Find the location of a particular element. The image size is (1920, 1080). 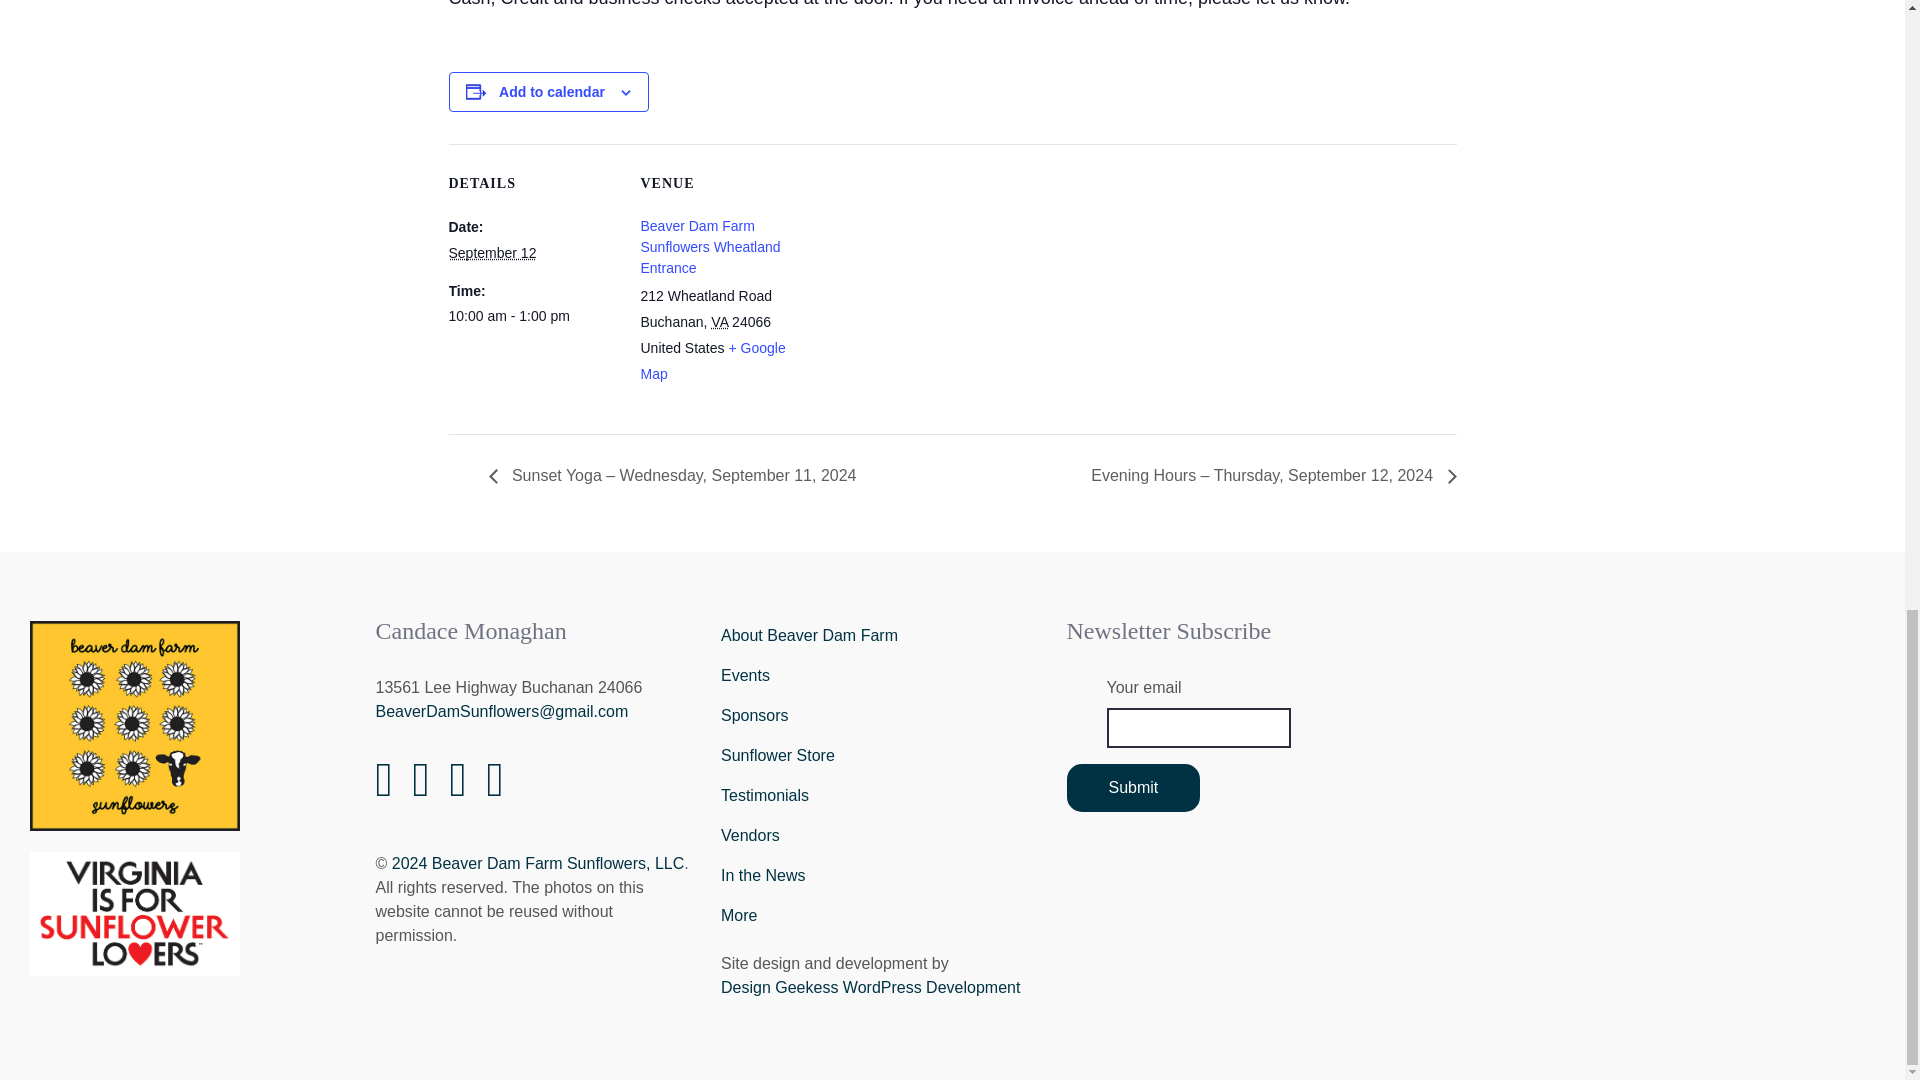

Sunflower Store is located at coordinates (878, 756).